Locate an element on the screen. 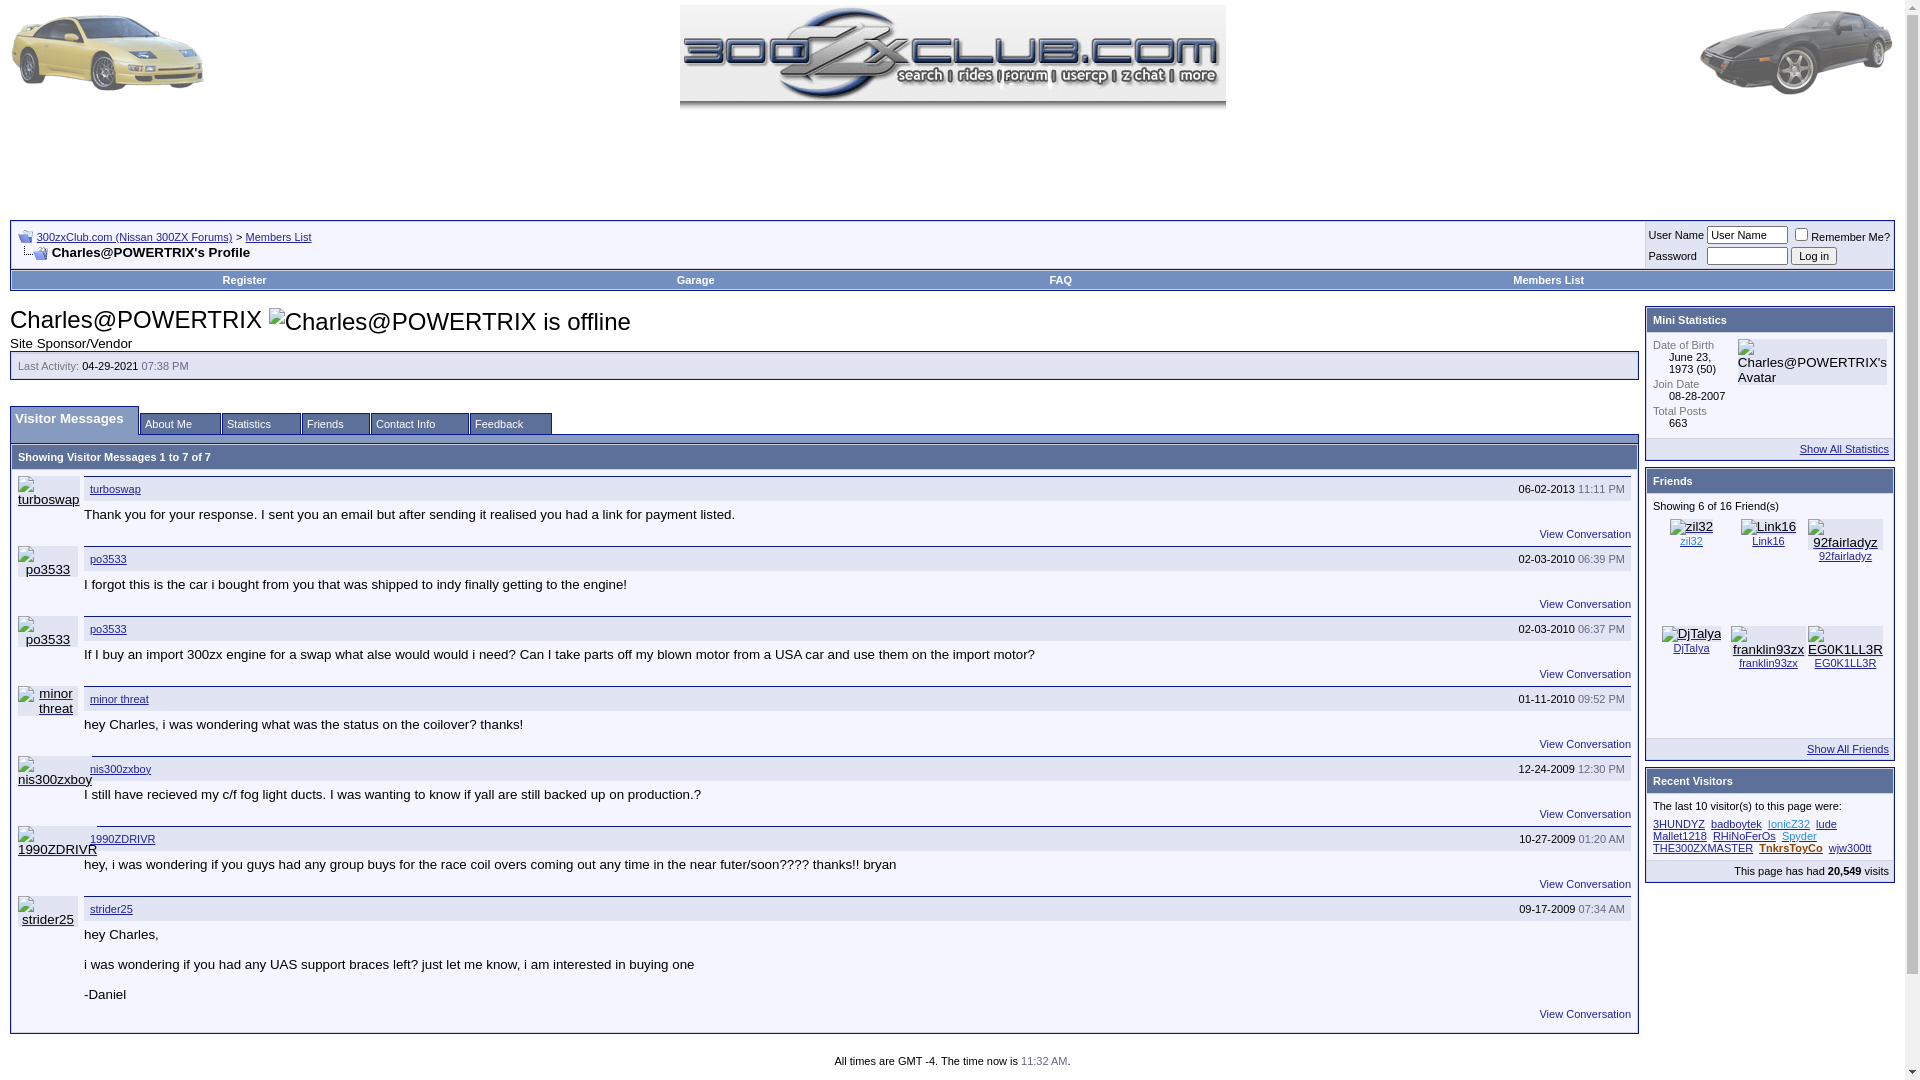 The width and height of the screenshot is (1920, 1080). minor threat is located at coordinates (48, 701).